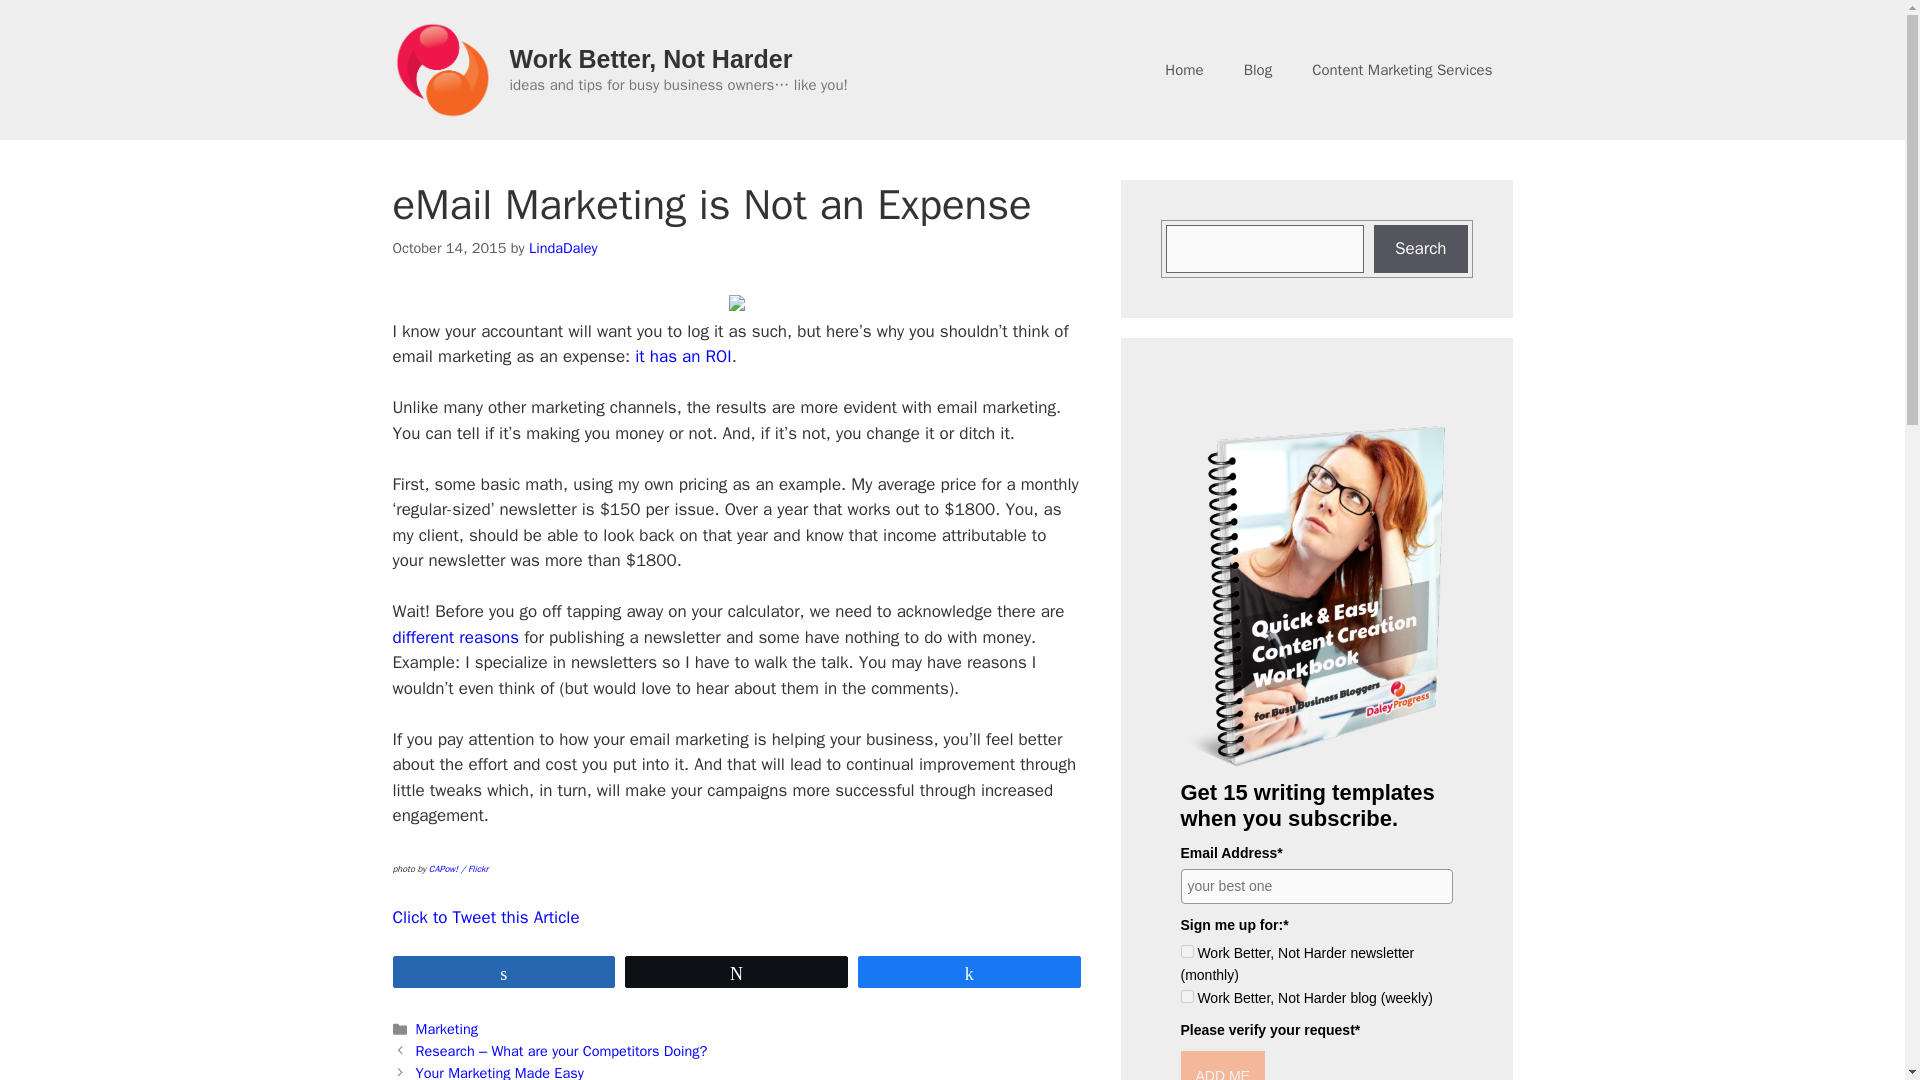 This screenshot has height=1080, width=1920. I want to click on Search, so click(1421, 248).